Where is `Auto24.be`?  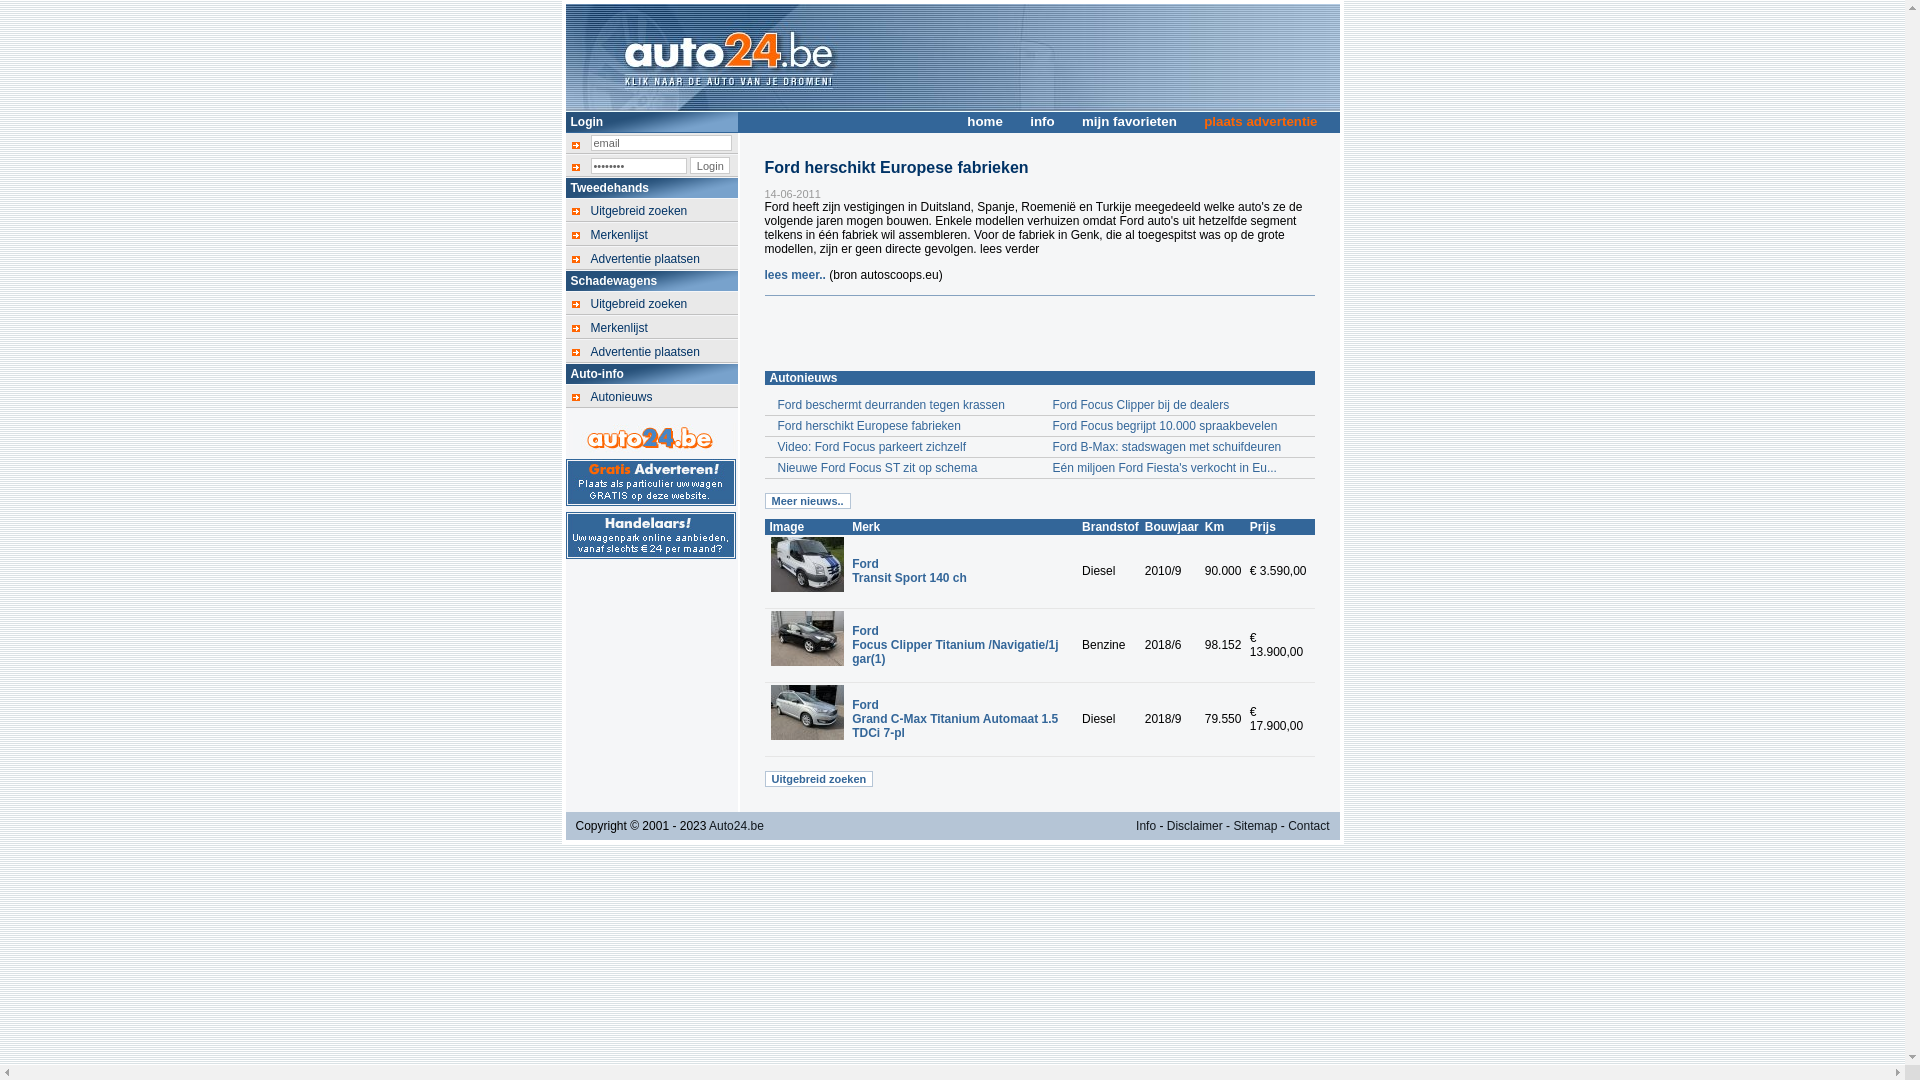 Auto24.be is located at coordinates (736, 826).